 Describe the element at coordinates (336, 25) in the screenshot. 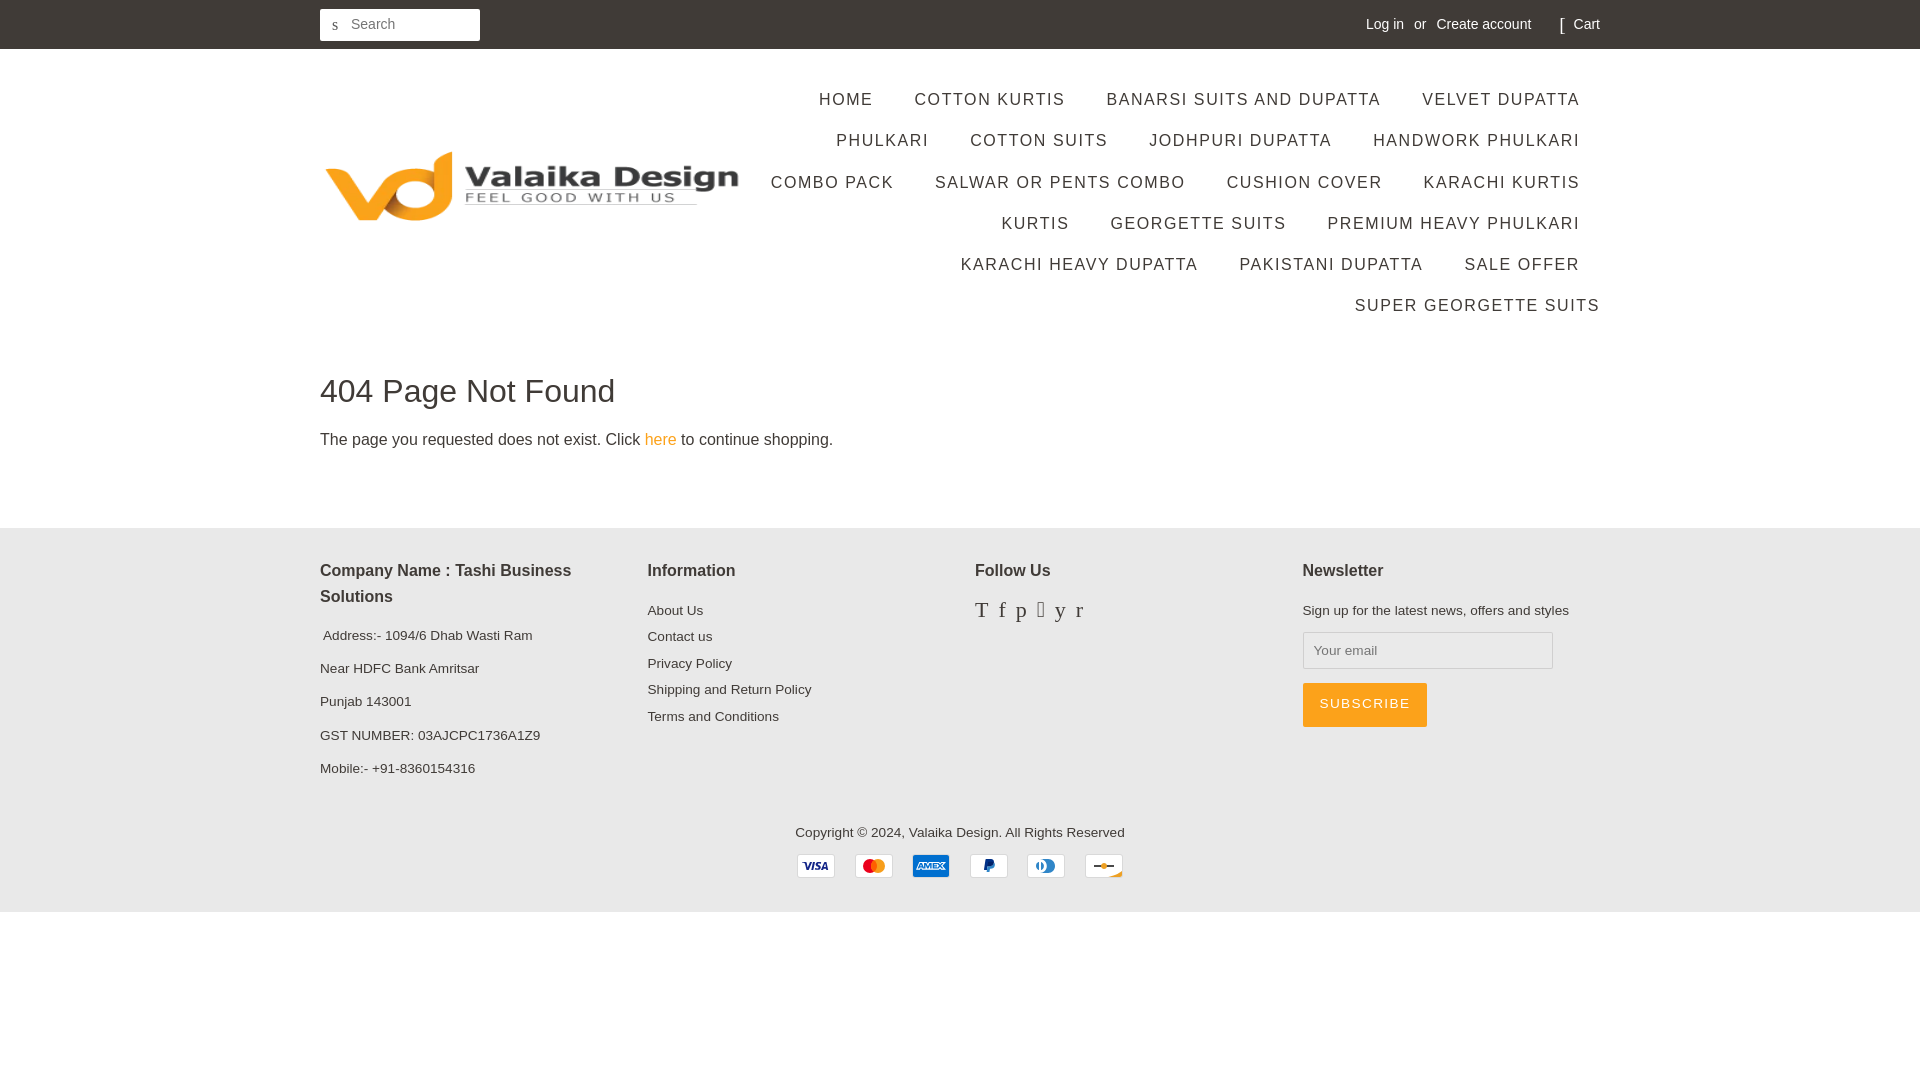

I see `SEARCH` at that location.